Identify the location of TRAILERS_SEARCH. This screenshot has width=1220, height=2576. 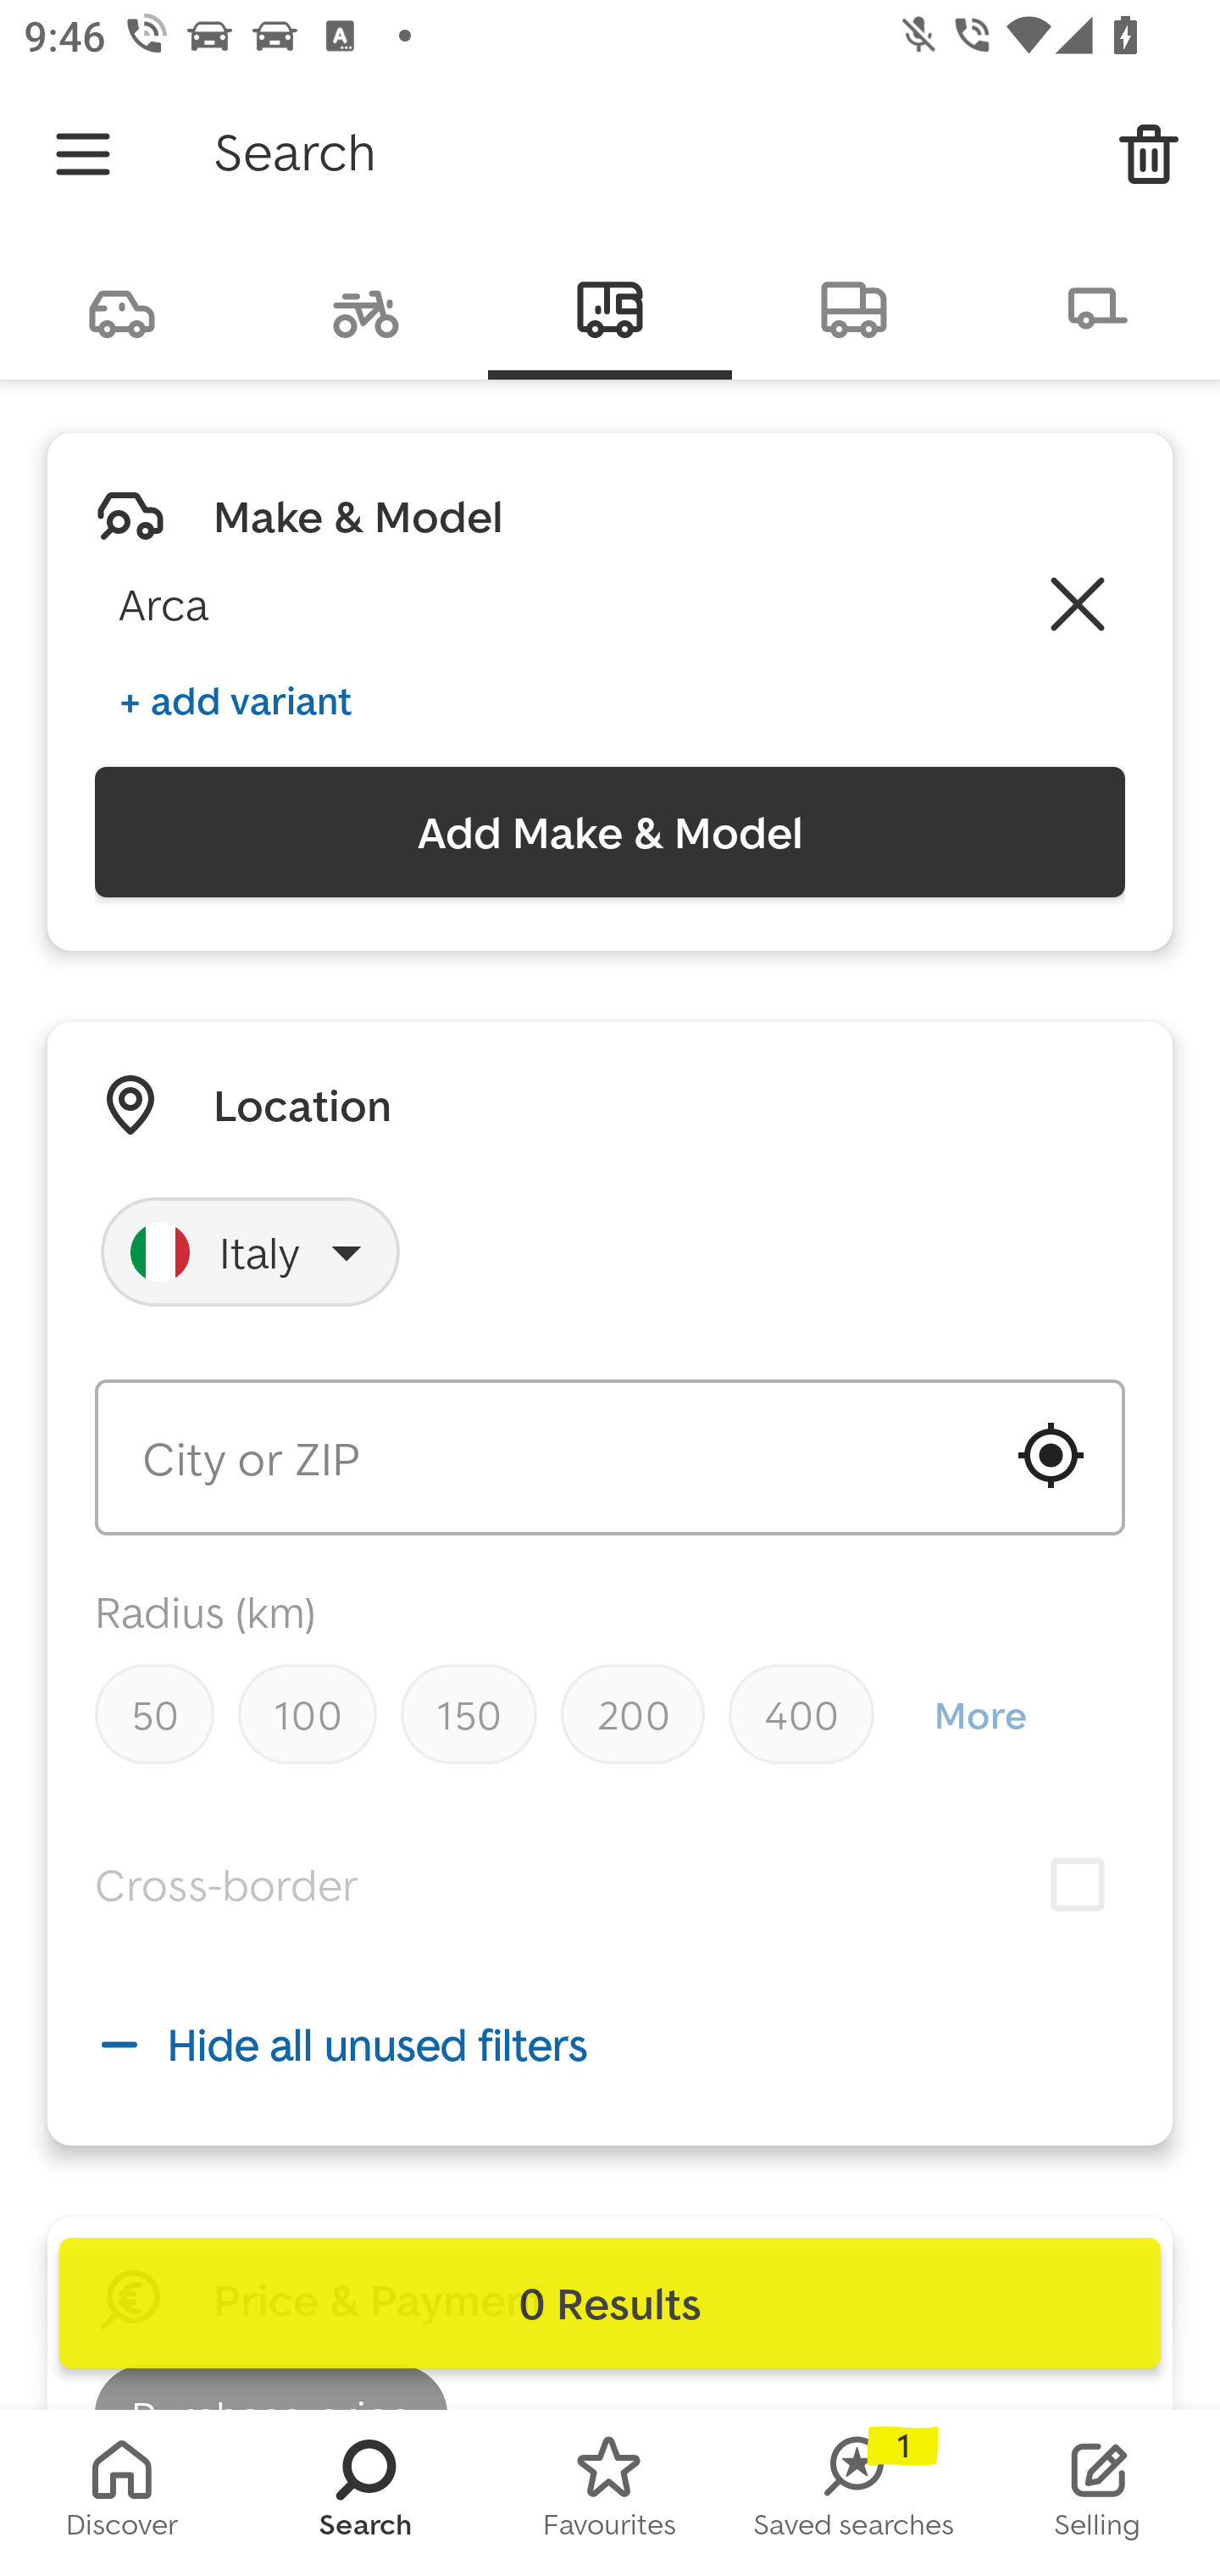
(1098, 307).